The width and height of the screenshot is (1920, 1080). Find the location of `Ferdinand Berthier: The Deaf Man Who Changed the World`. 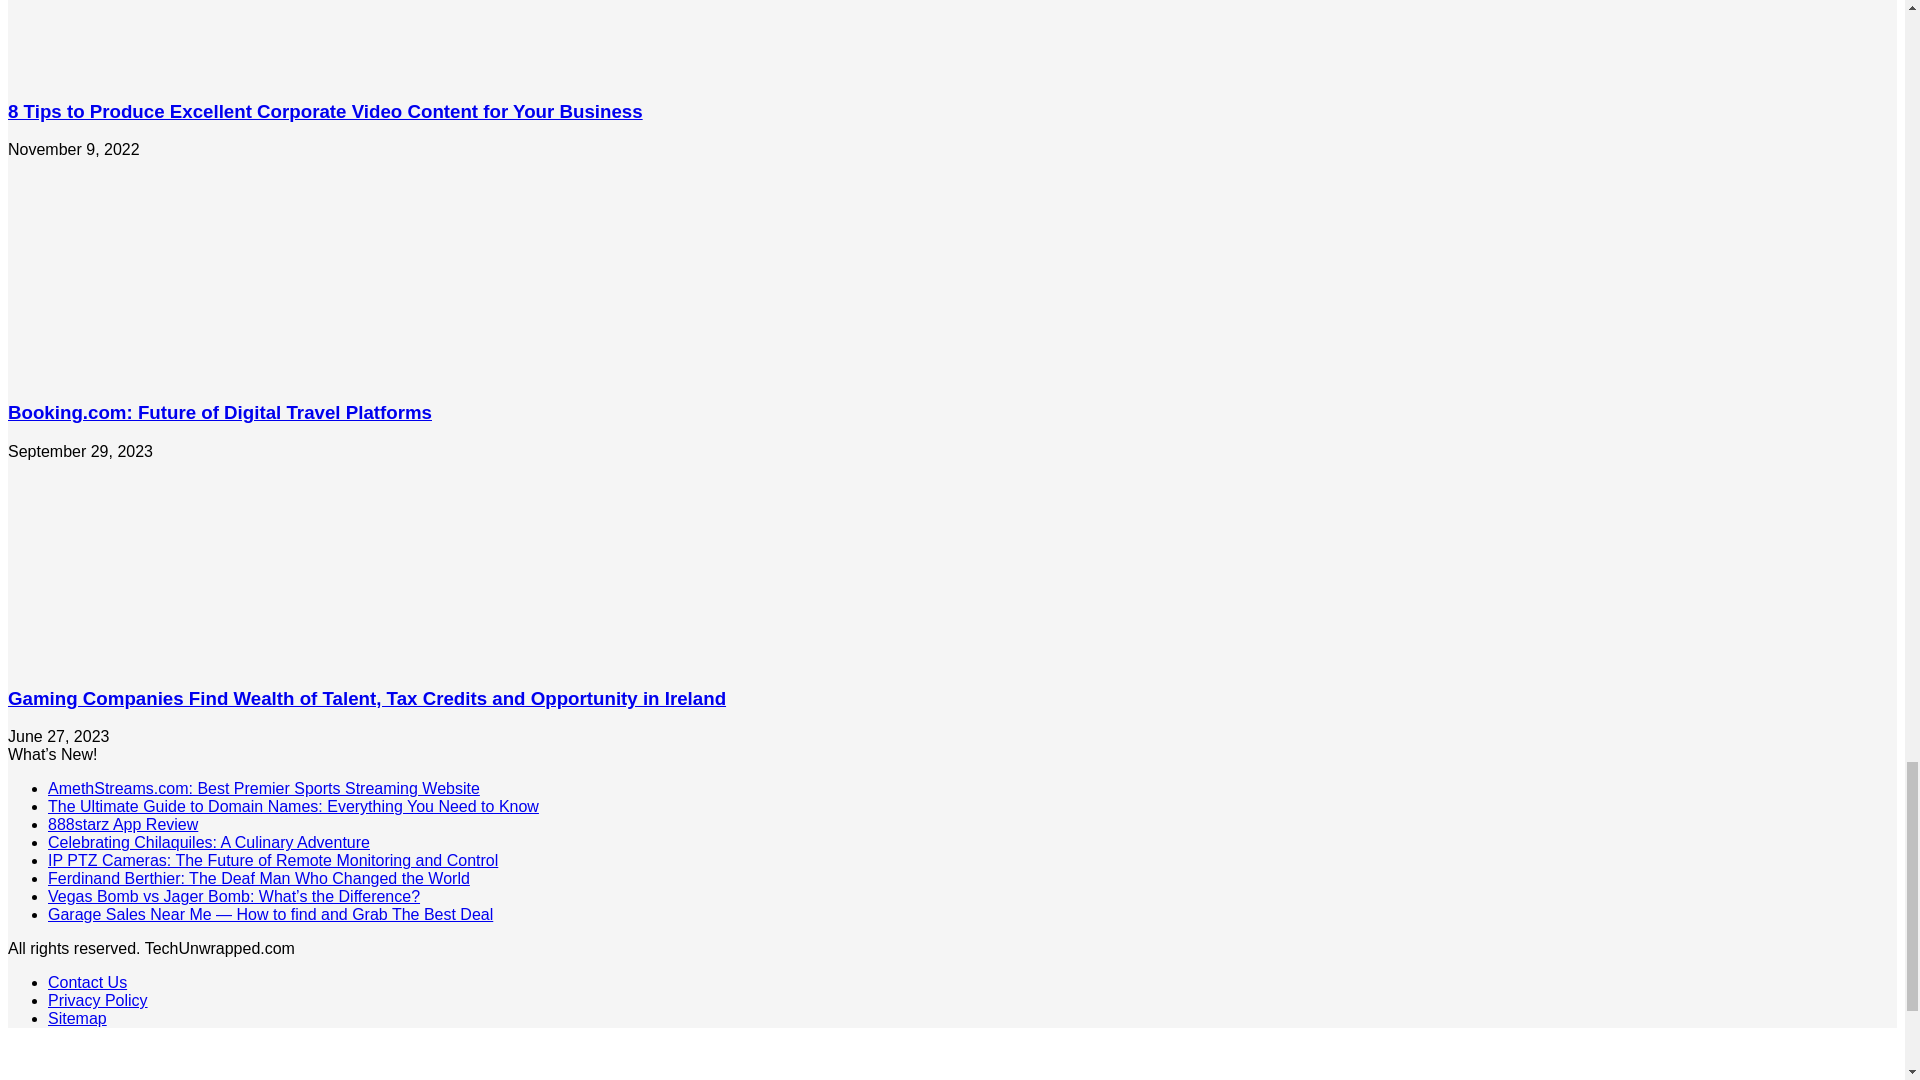

Ferdinand Berthier: The Deaf Man Who Changed the World is located at coordinates (259, 878).